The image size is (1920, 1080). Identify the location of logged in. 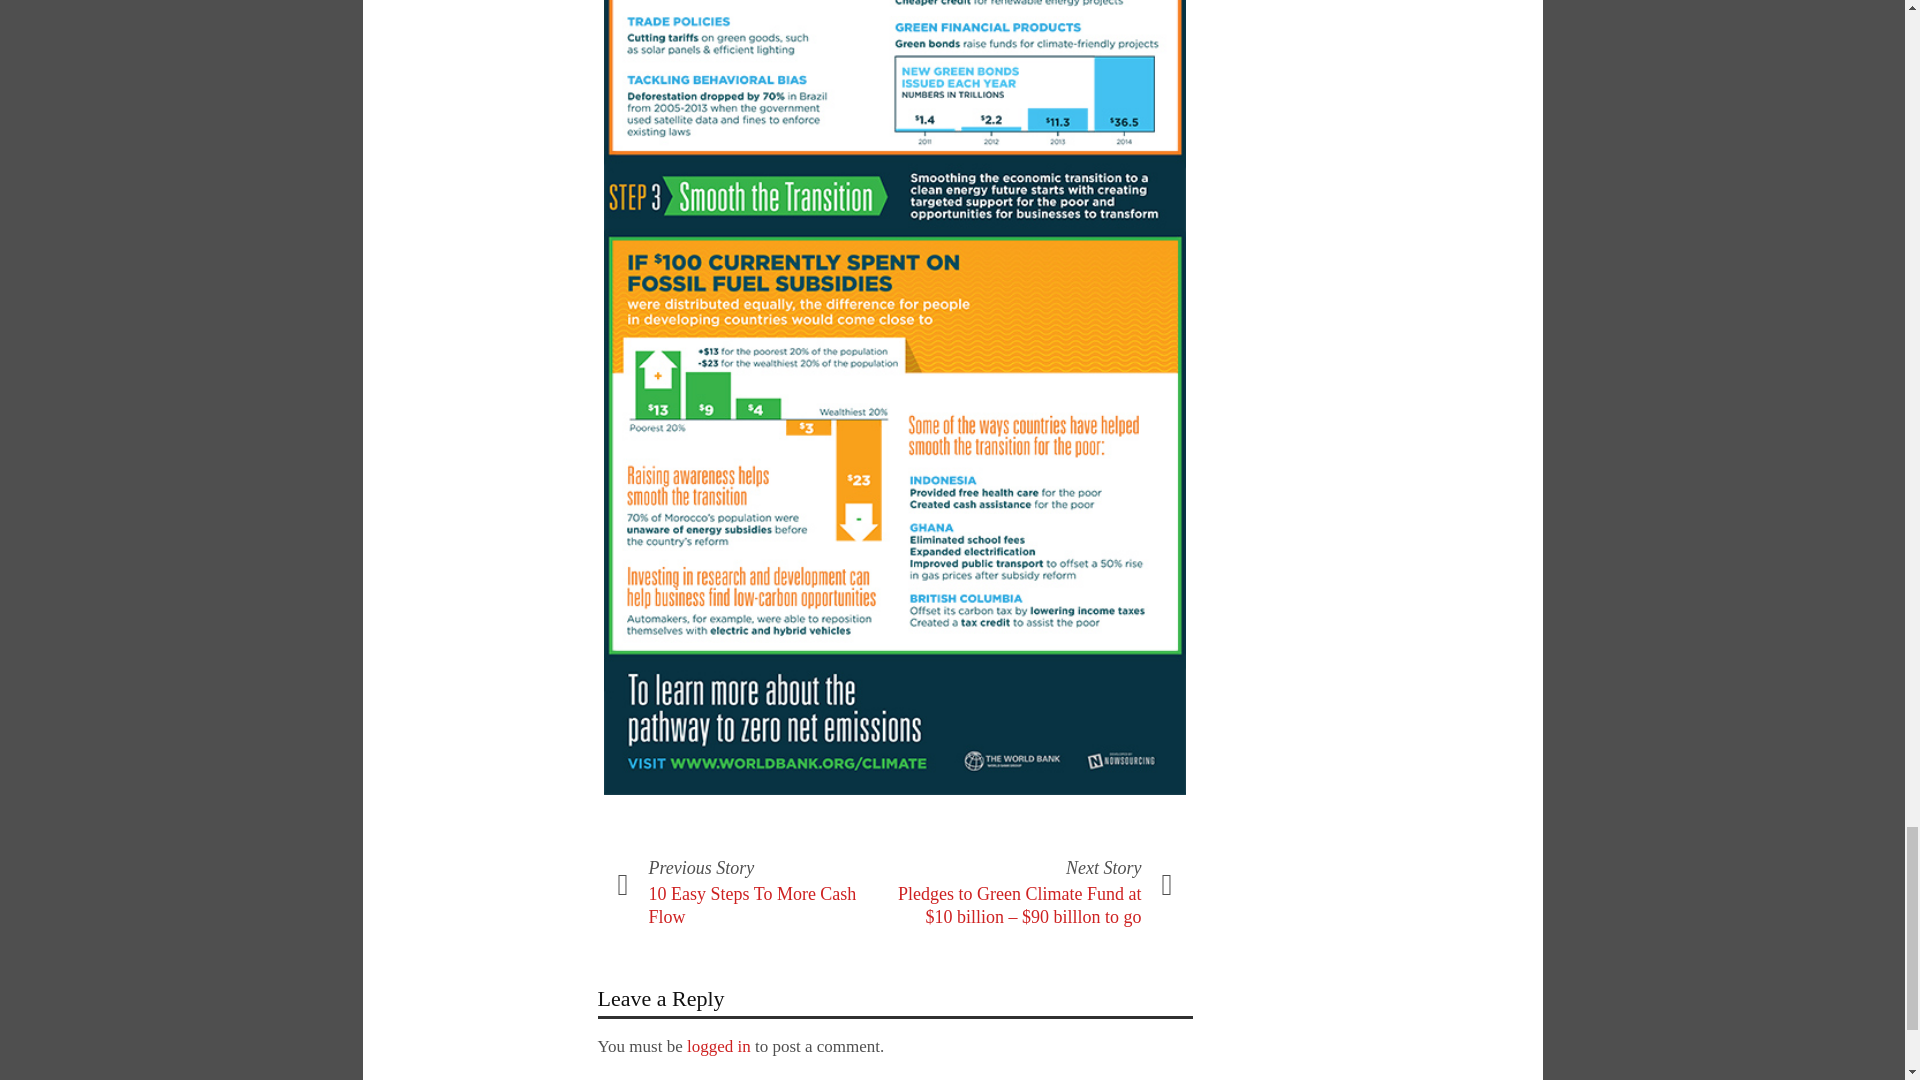
(718, 1046).